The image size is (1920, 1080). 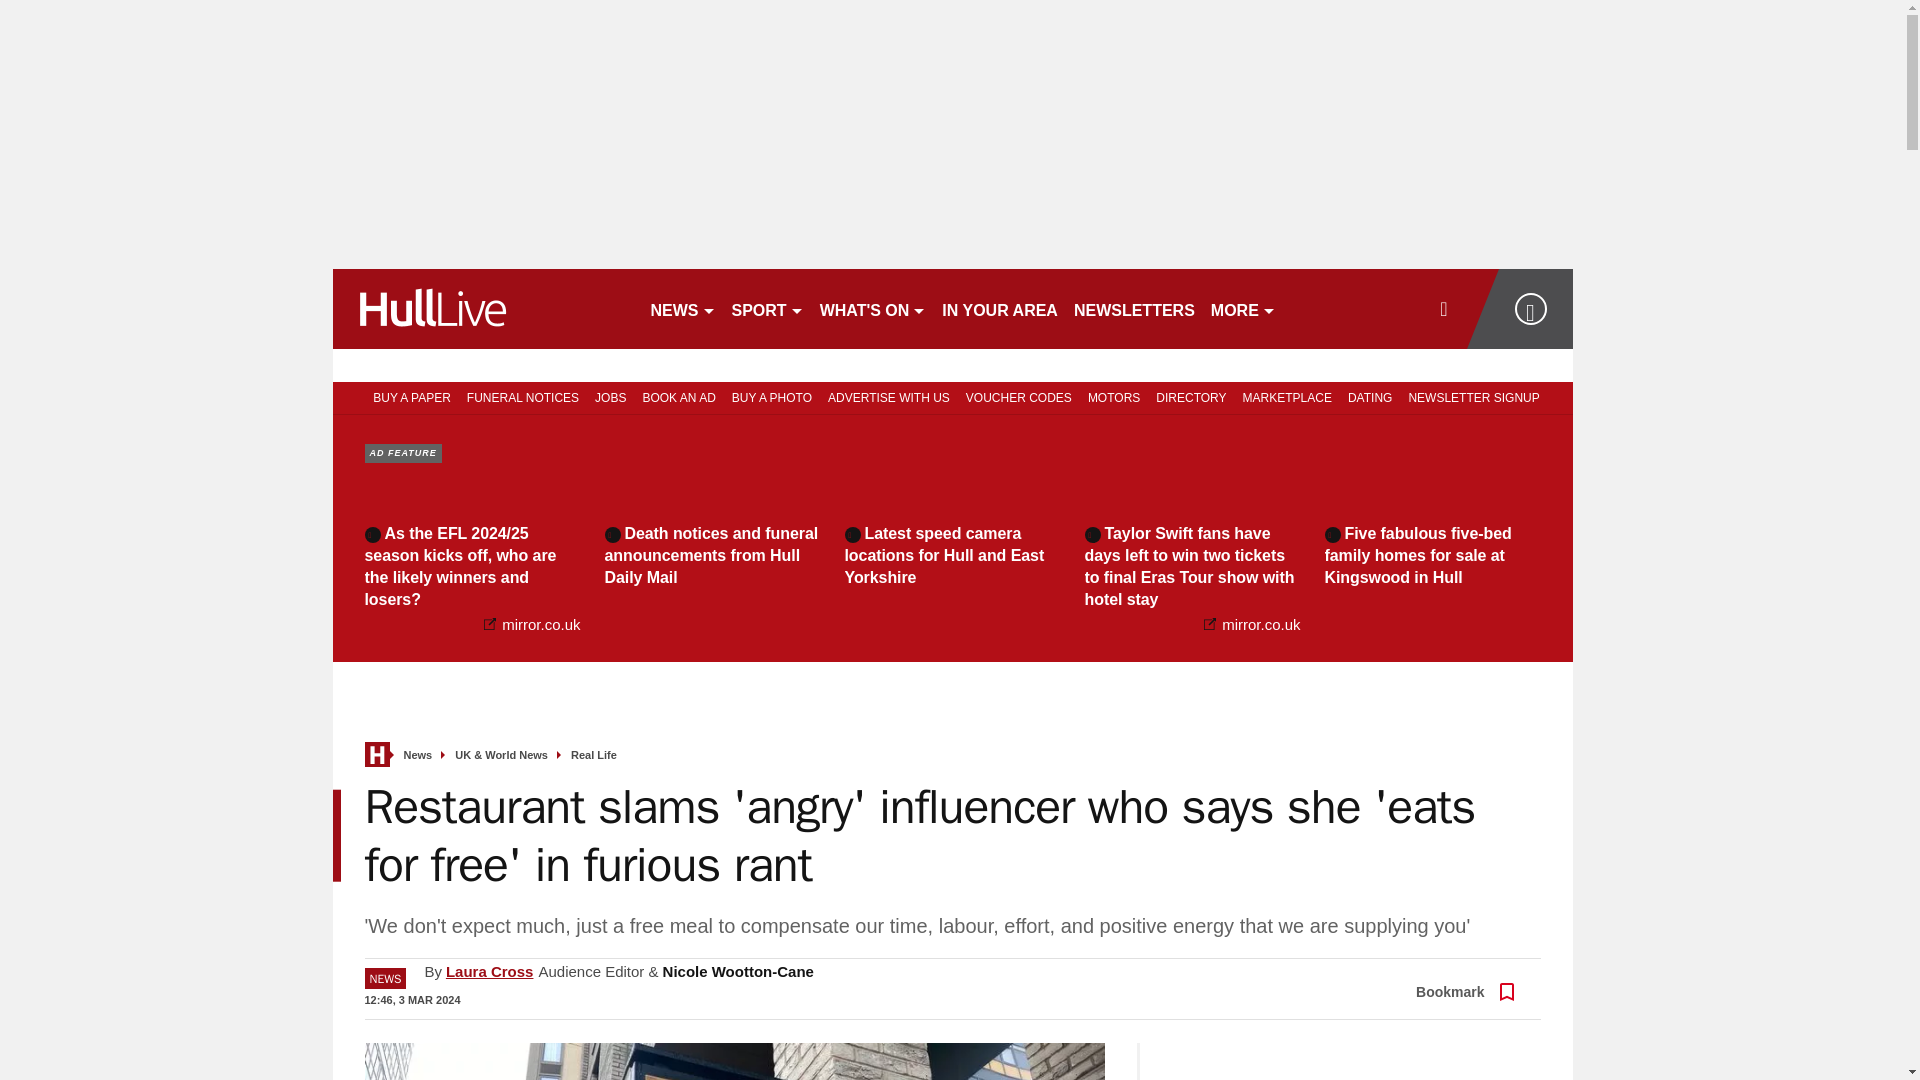 What do you see at coordinates (682, 308) in the screenshot?
I see `NEWS` at bounding box center [682, 308].